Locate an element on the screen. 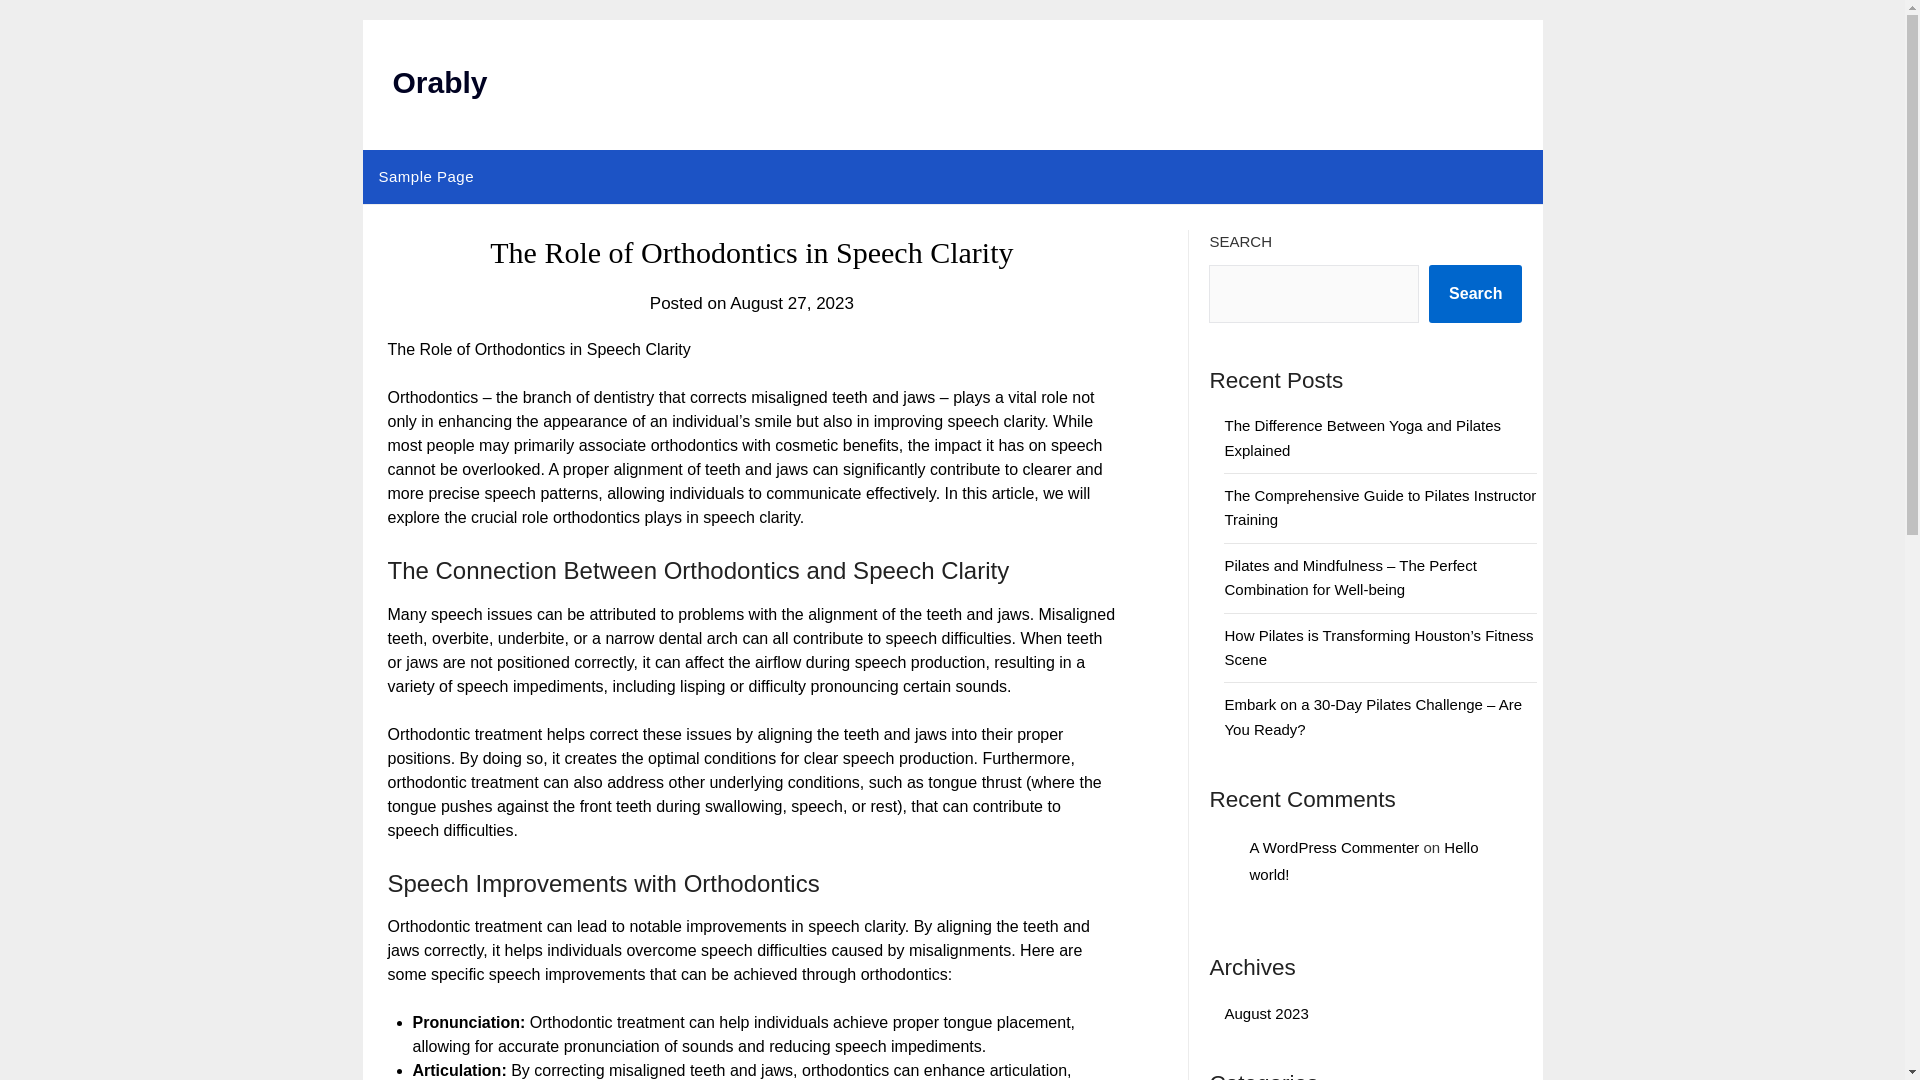 This screenshot has height=1080, width=1920. August 2023 is located at coordinates (1266, 1013).